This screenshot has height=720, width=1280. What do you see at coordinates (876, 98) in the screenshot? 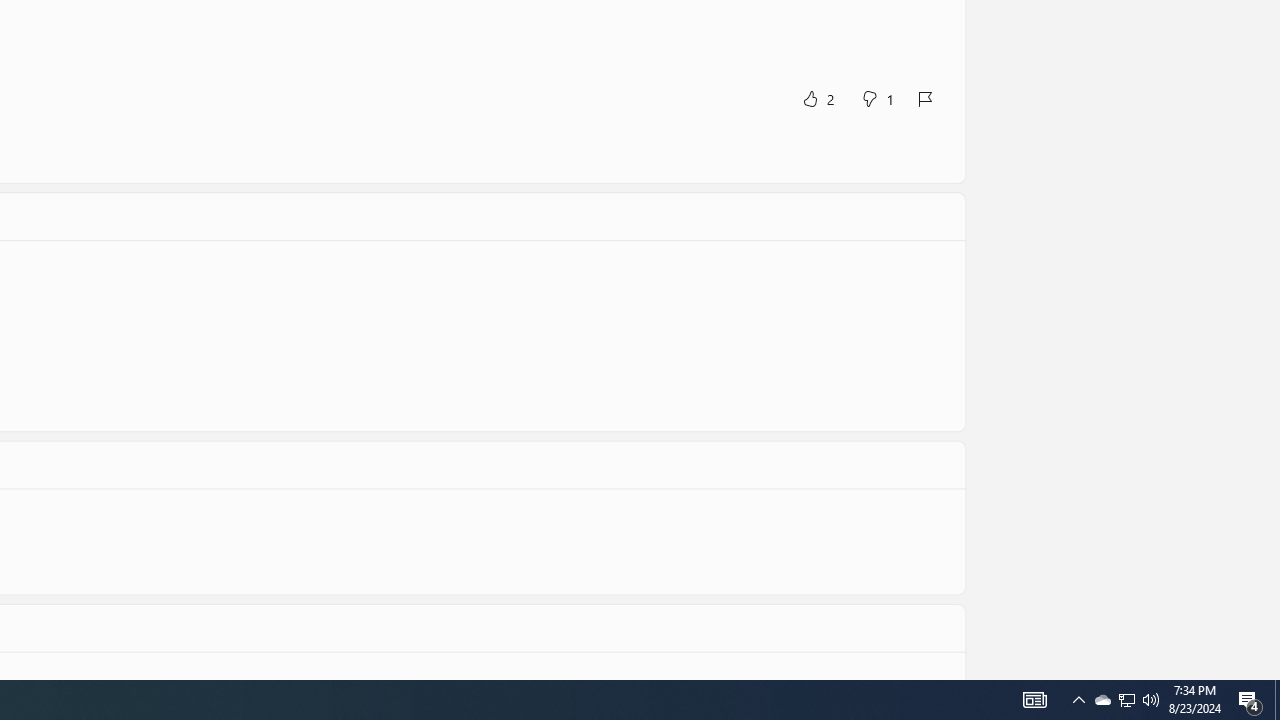
I see `No, this was not helpful. 1 votes.` at bounding box center [876, 98].